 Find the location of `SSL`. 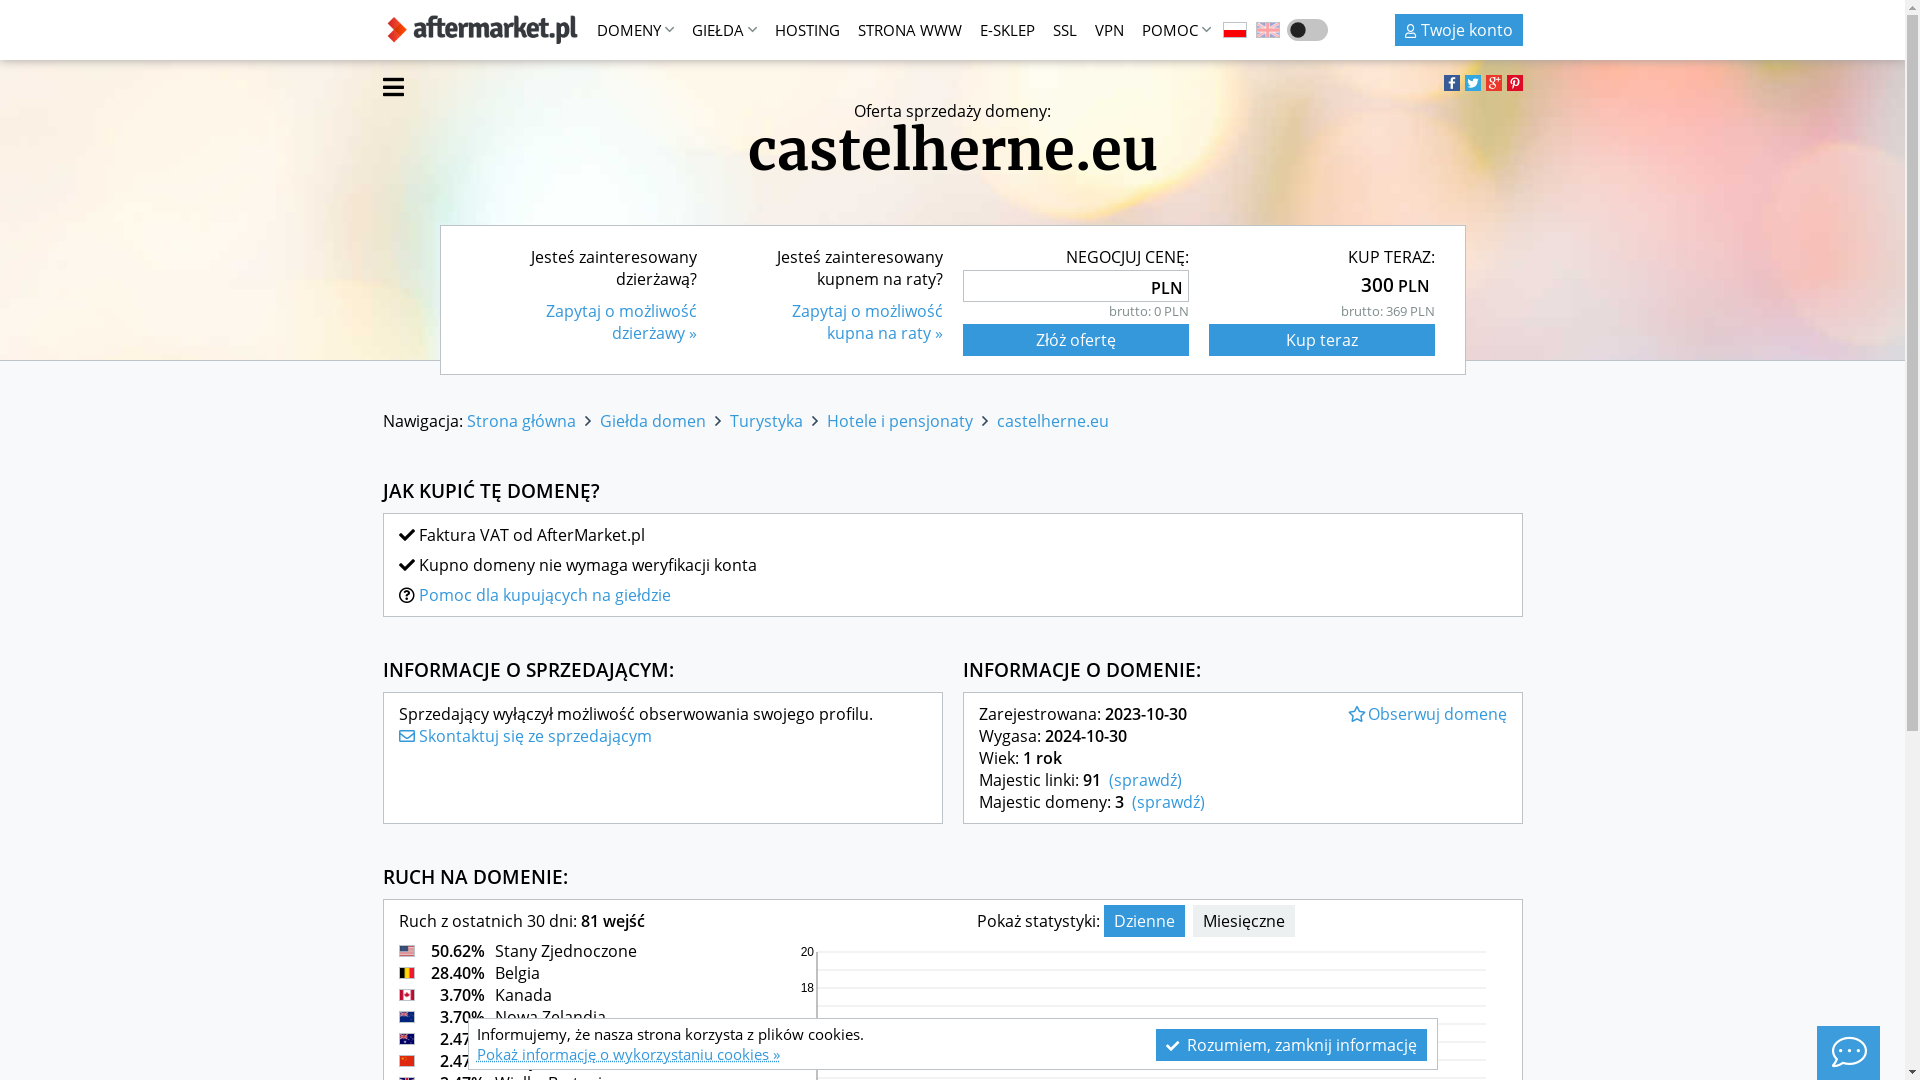

SSL is located at coordinates (1065, 30).